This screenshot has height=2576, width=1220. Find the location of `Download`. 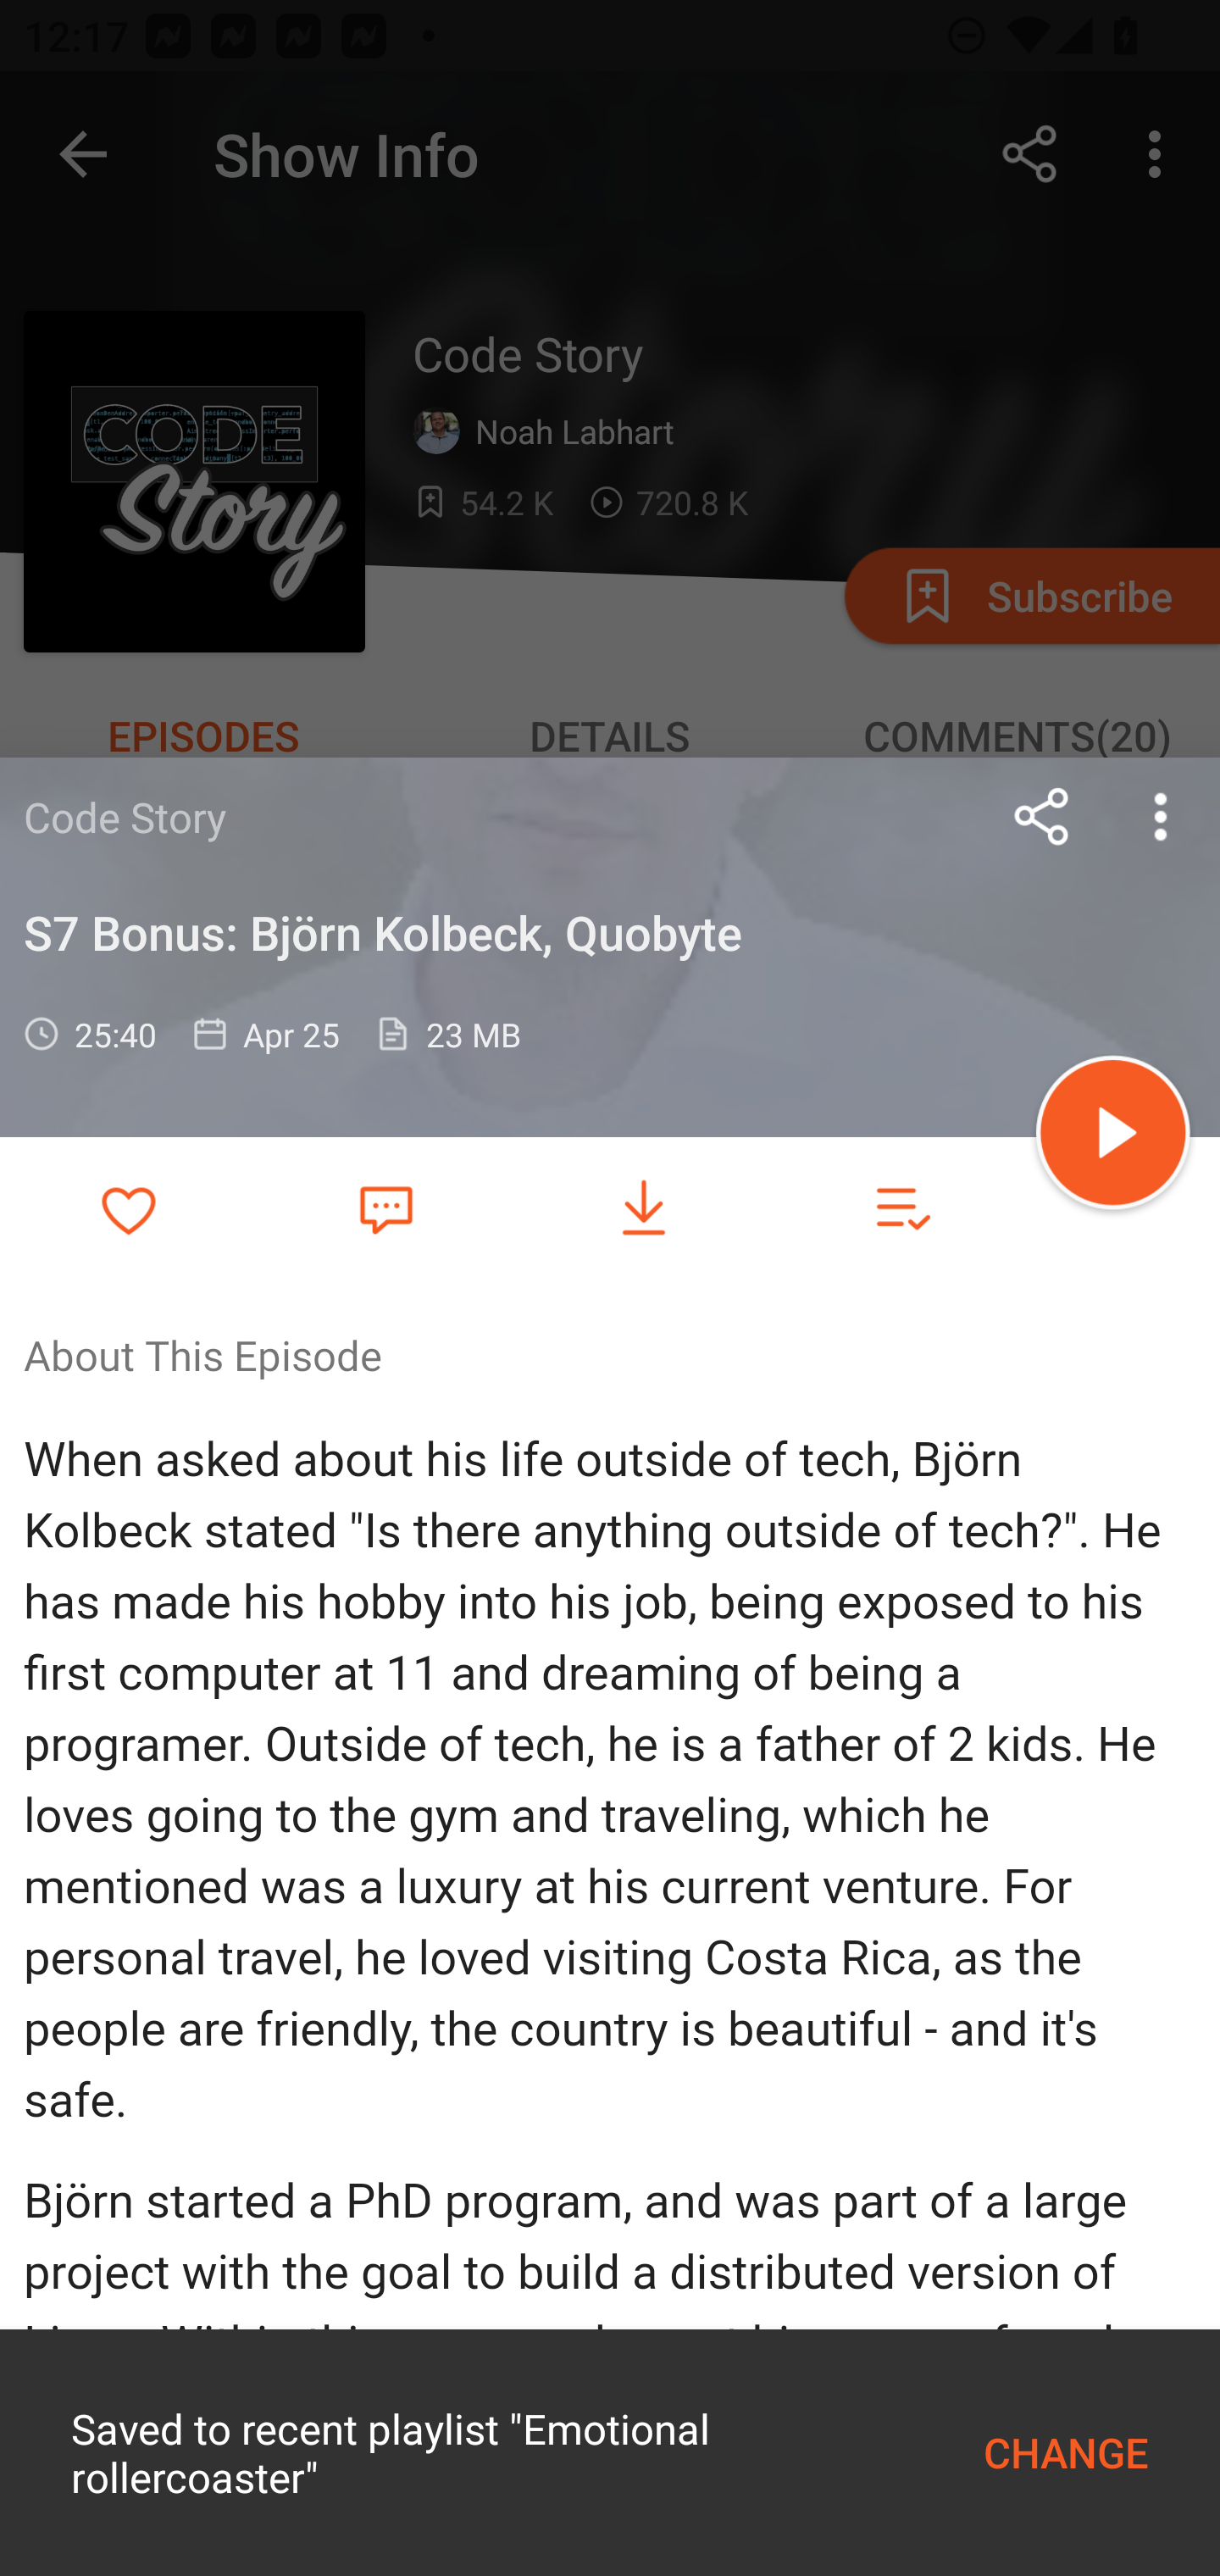

Download is located at coordinates (644, 1208).